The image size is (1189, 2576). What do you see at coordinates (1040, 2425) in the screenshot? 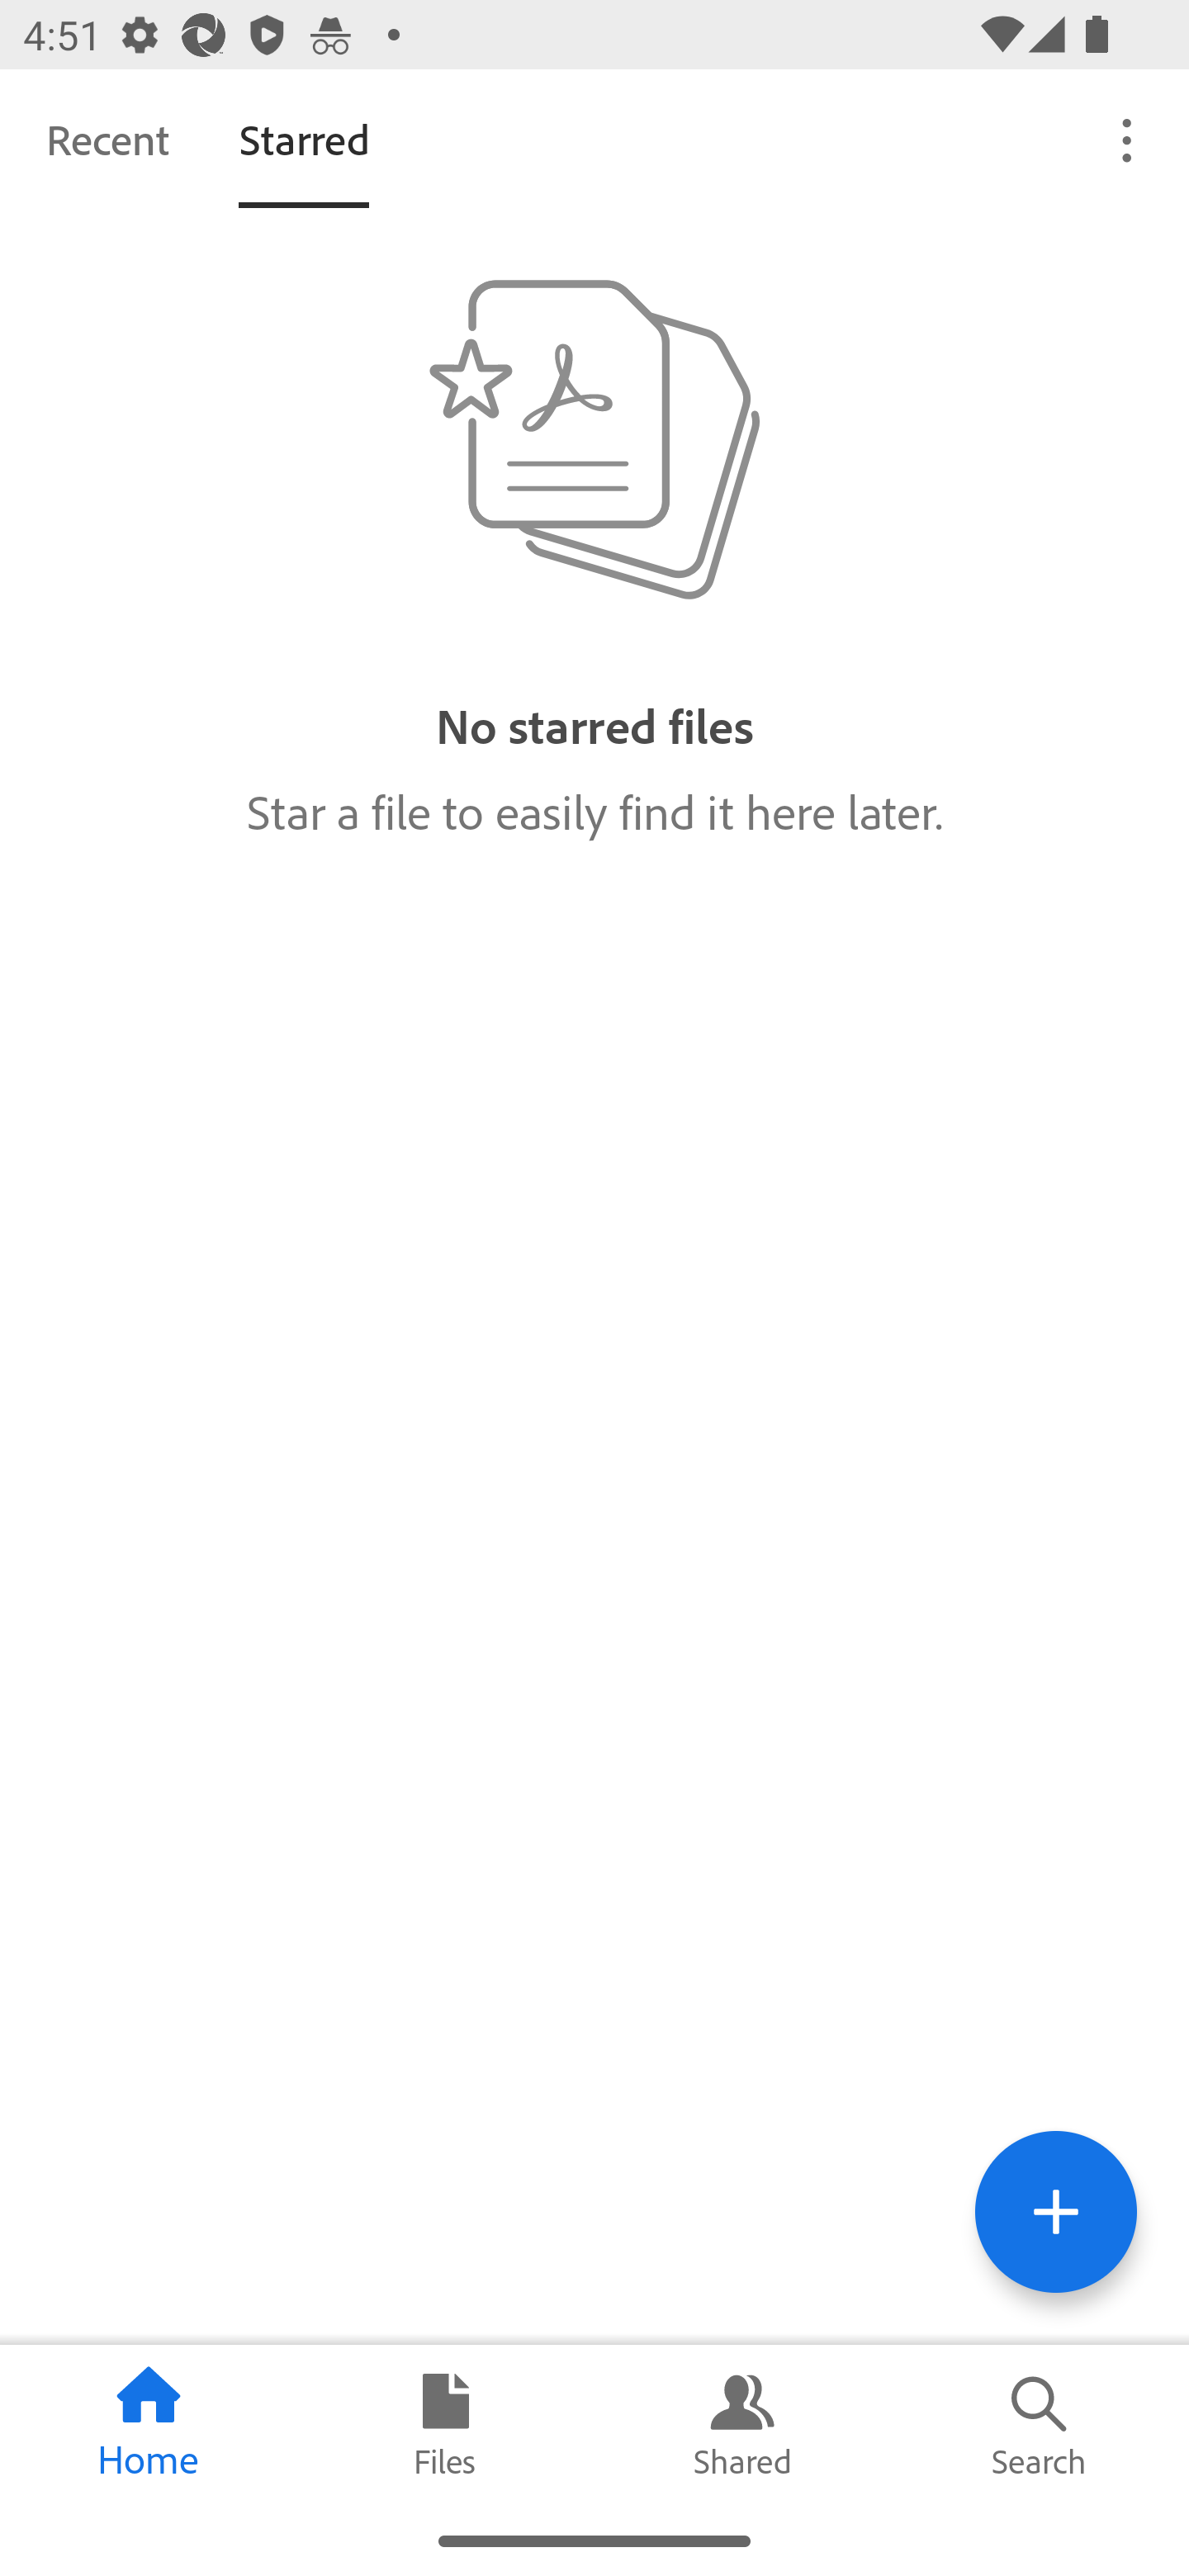
I see `Search` at bounding box center [1040, 2425].